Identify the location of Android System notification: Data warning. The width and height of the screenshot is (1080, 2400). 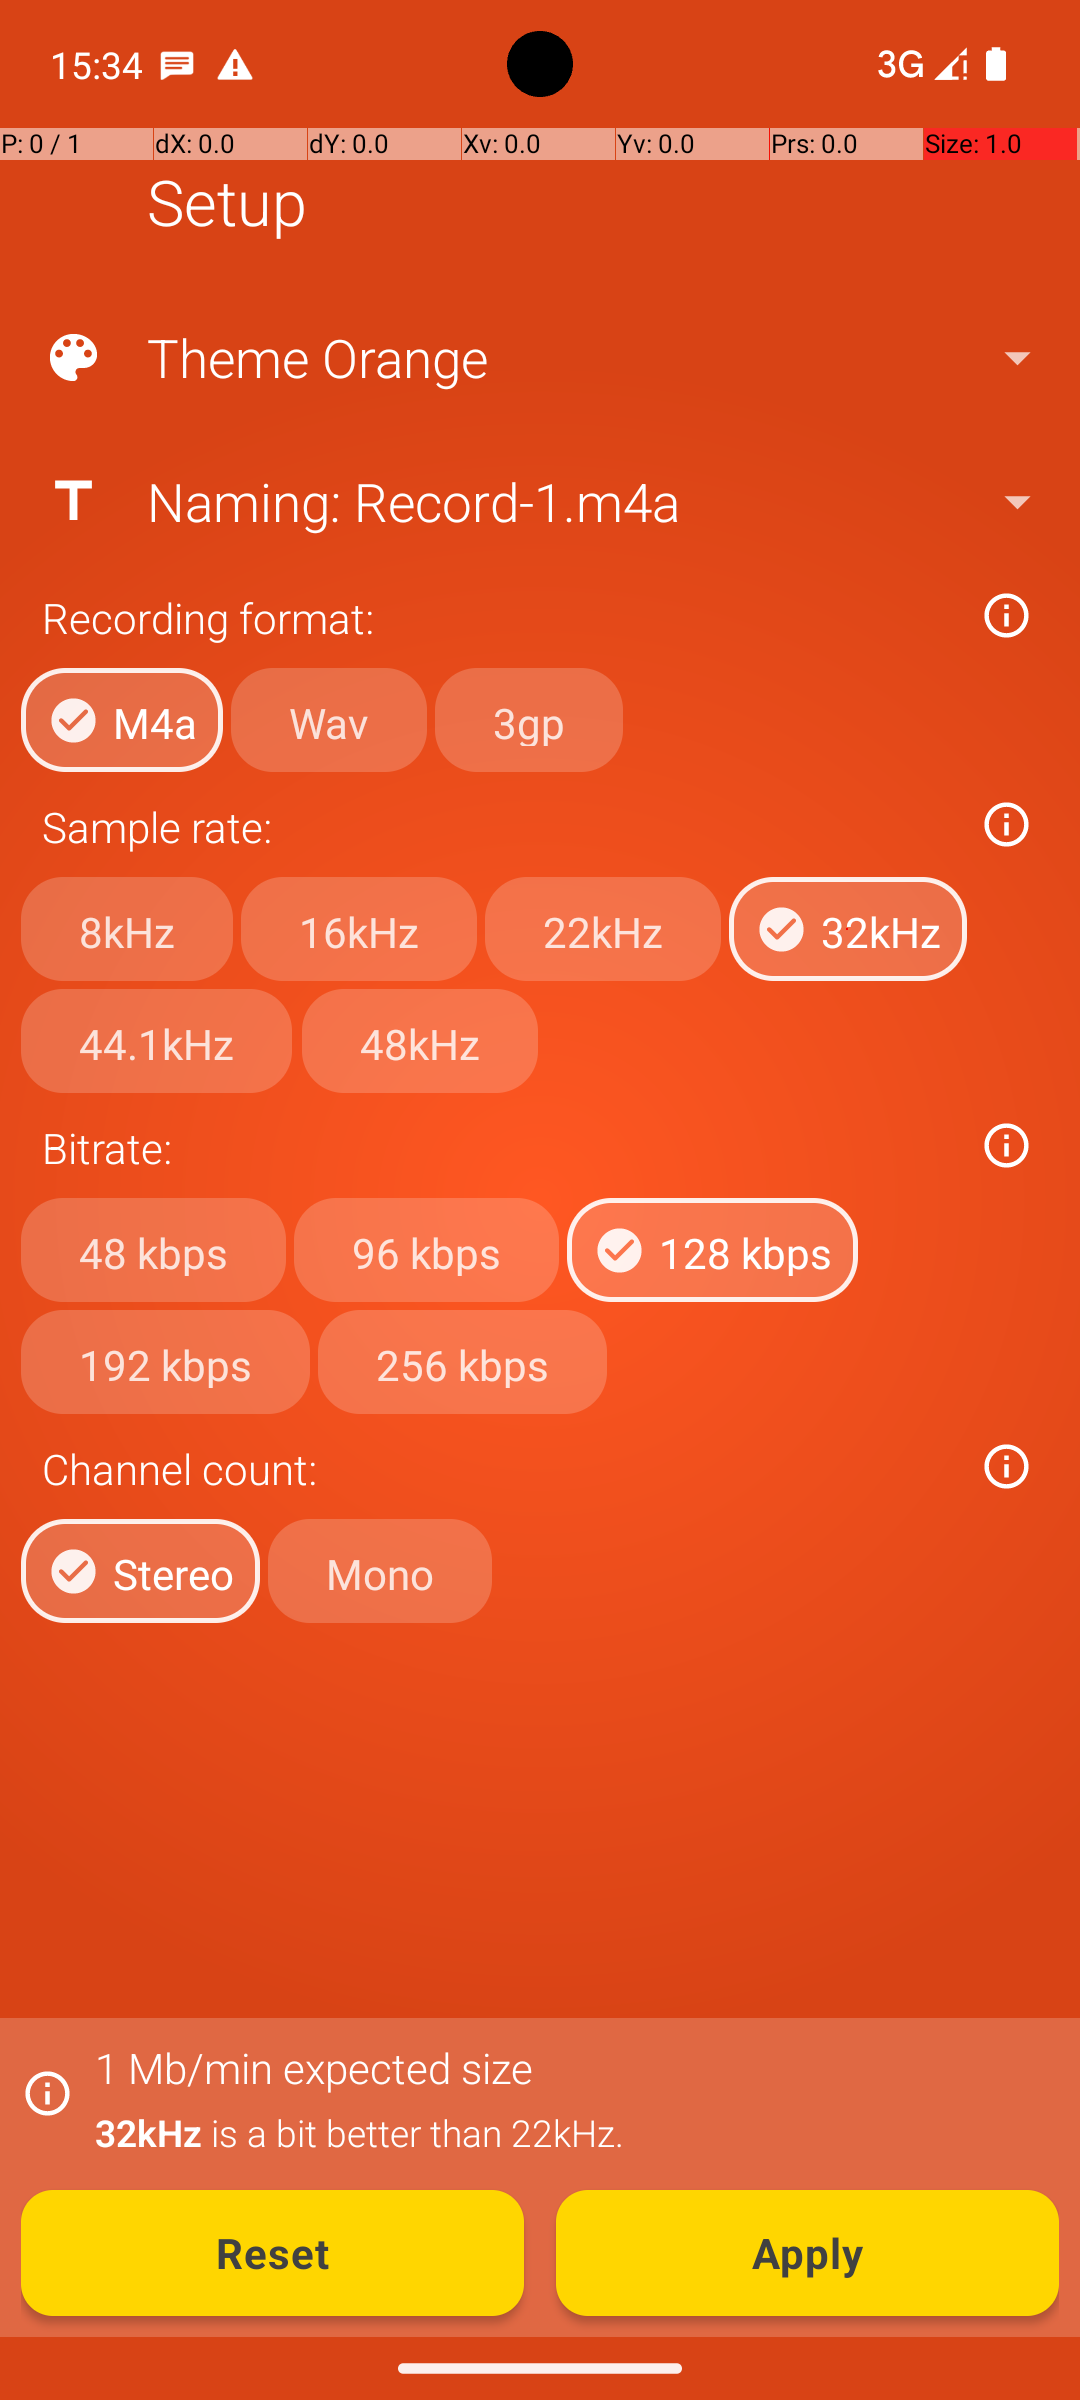
(235, 64).